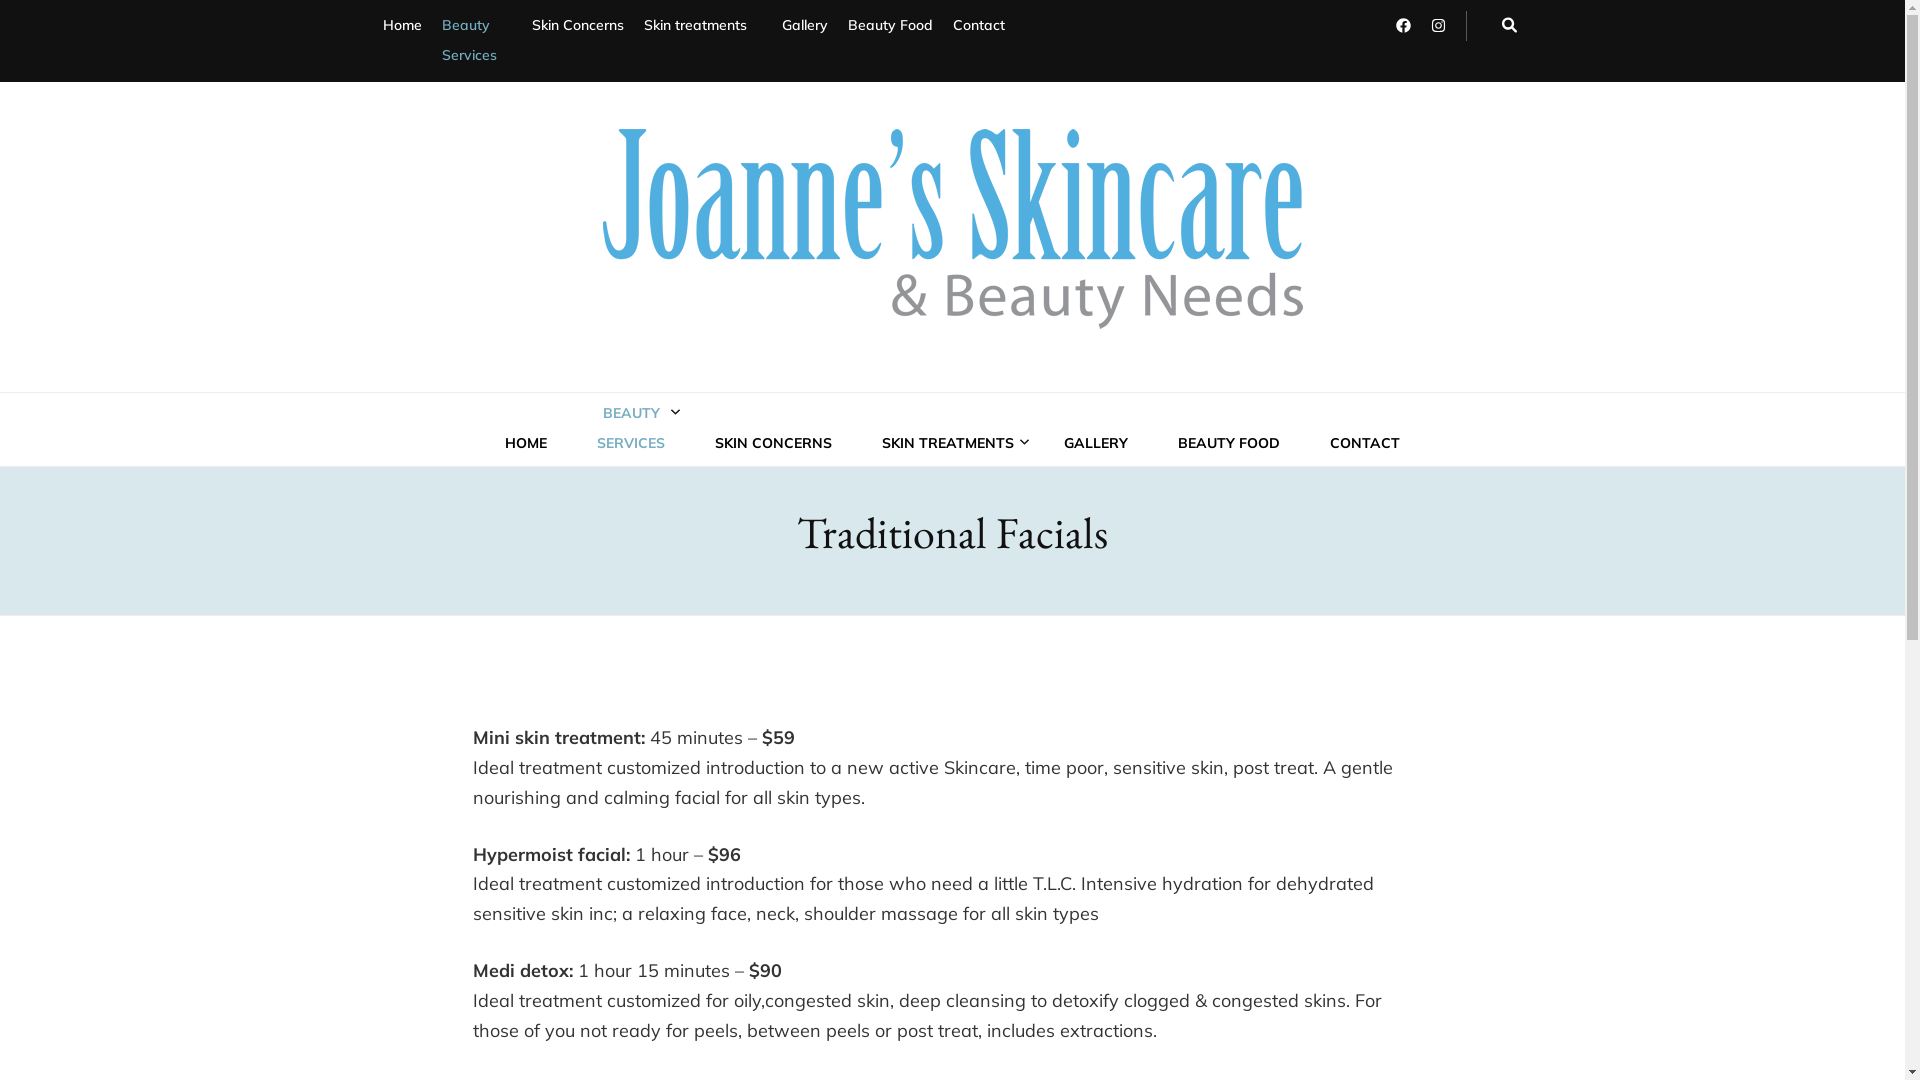 This screenshot has width=1920, height=1080. I want to click on Contact, so click(978, 26).